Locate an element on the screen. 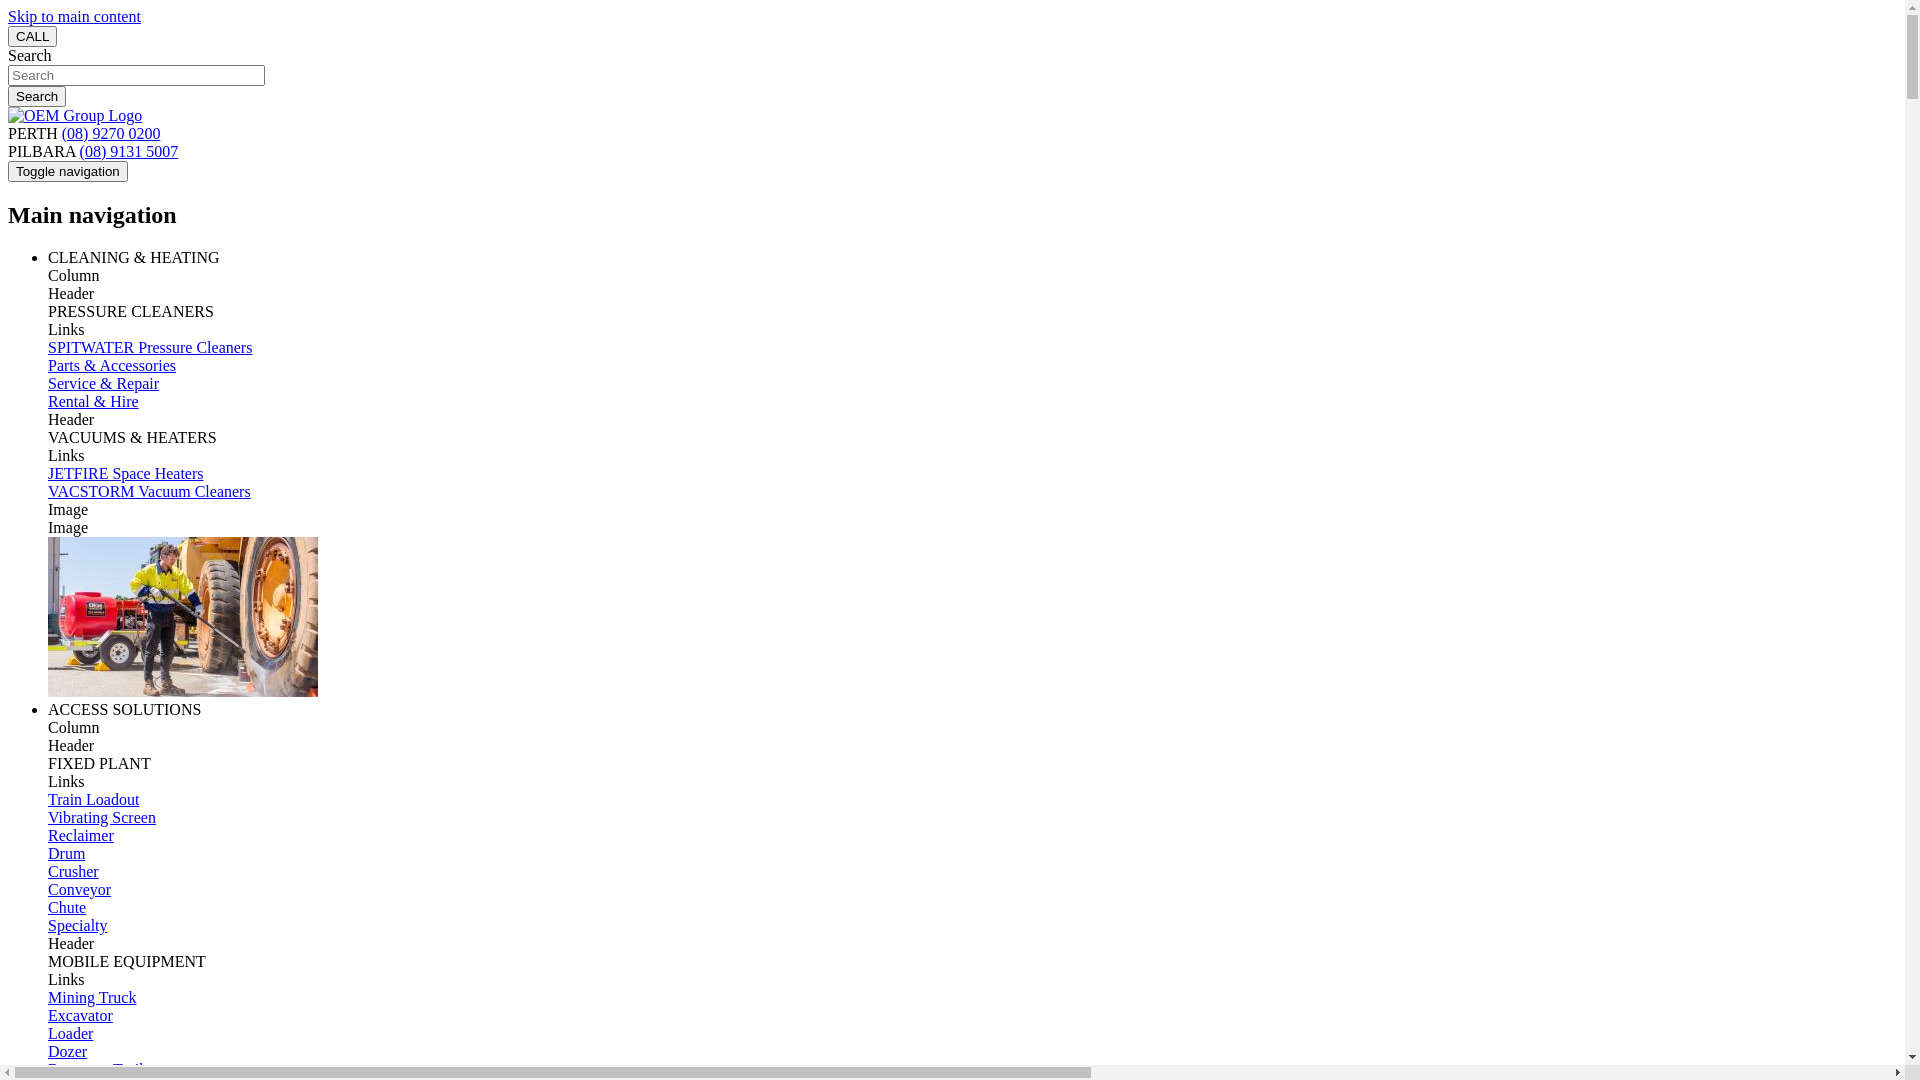 This screenshot has height=1080, width=1920. Chute is located at coordinates (67, 908).